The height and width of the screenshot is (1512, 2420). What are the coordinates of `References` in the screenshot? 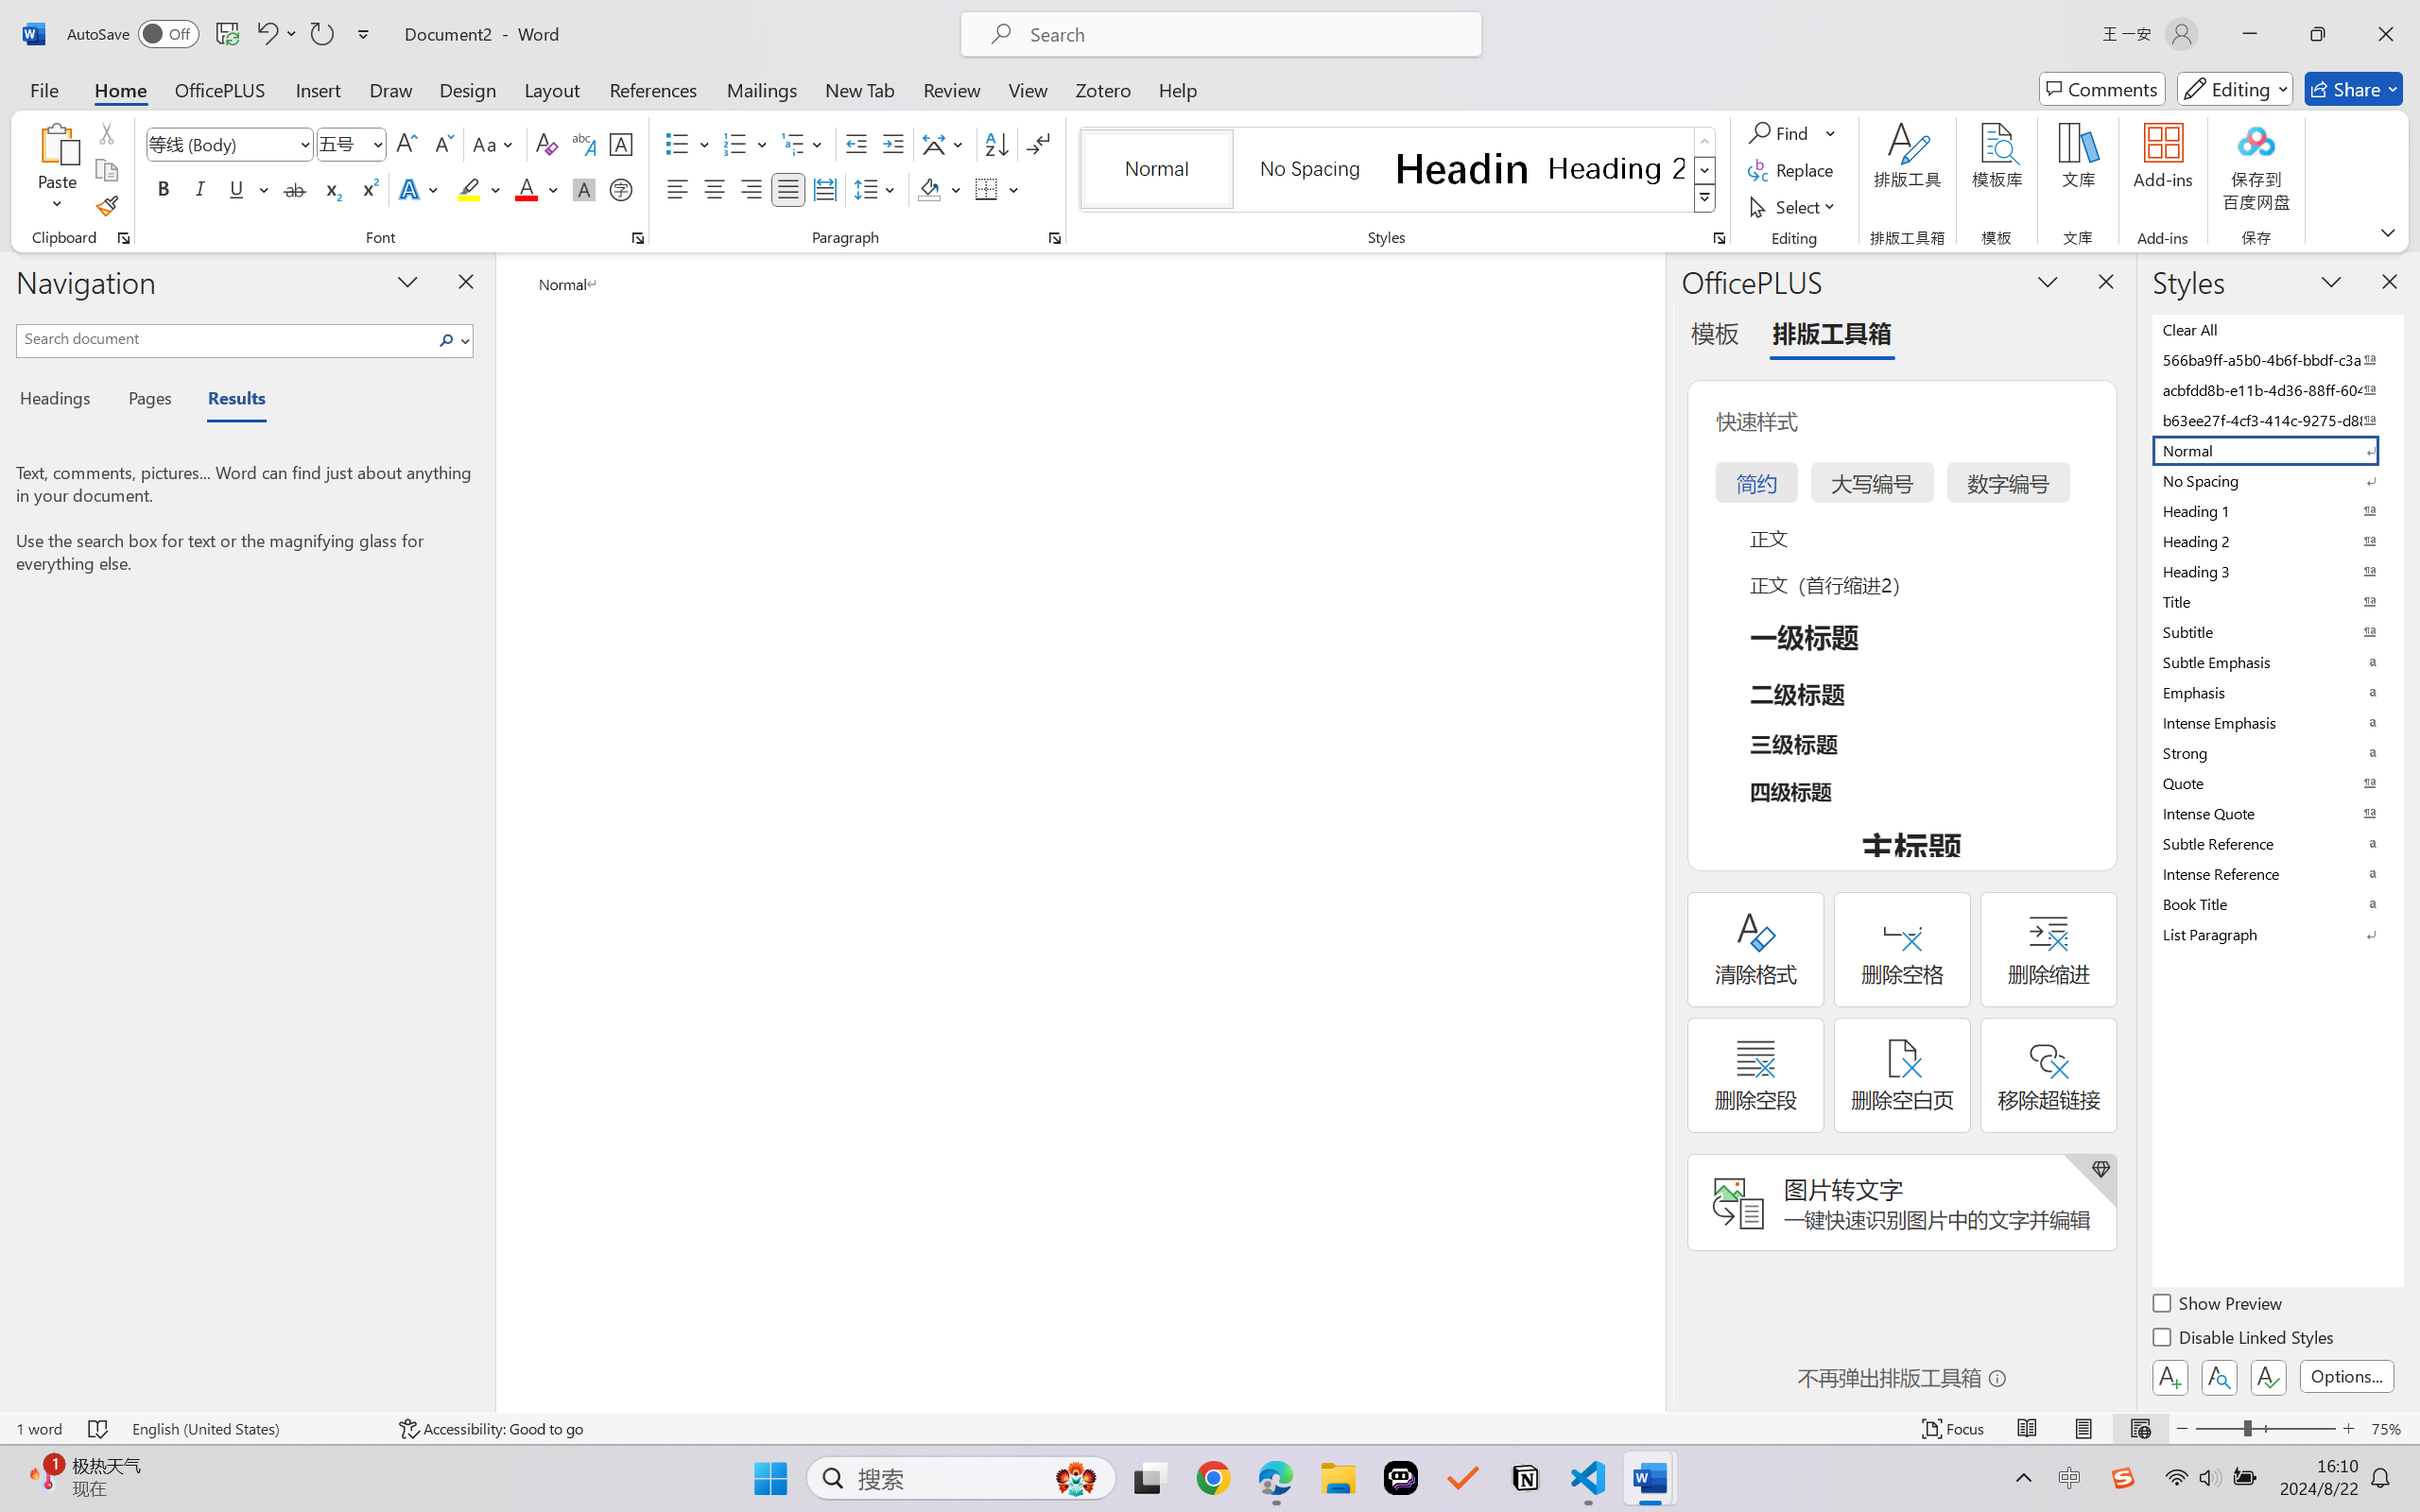 It's located at (654, 89).